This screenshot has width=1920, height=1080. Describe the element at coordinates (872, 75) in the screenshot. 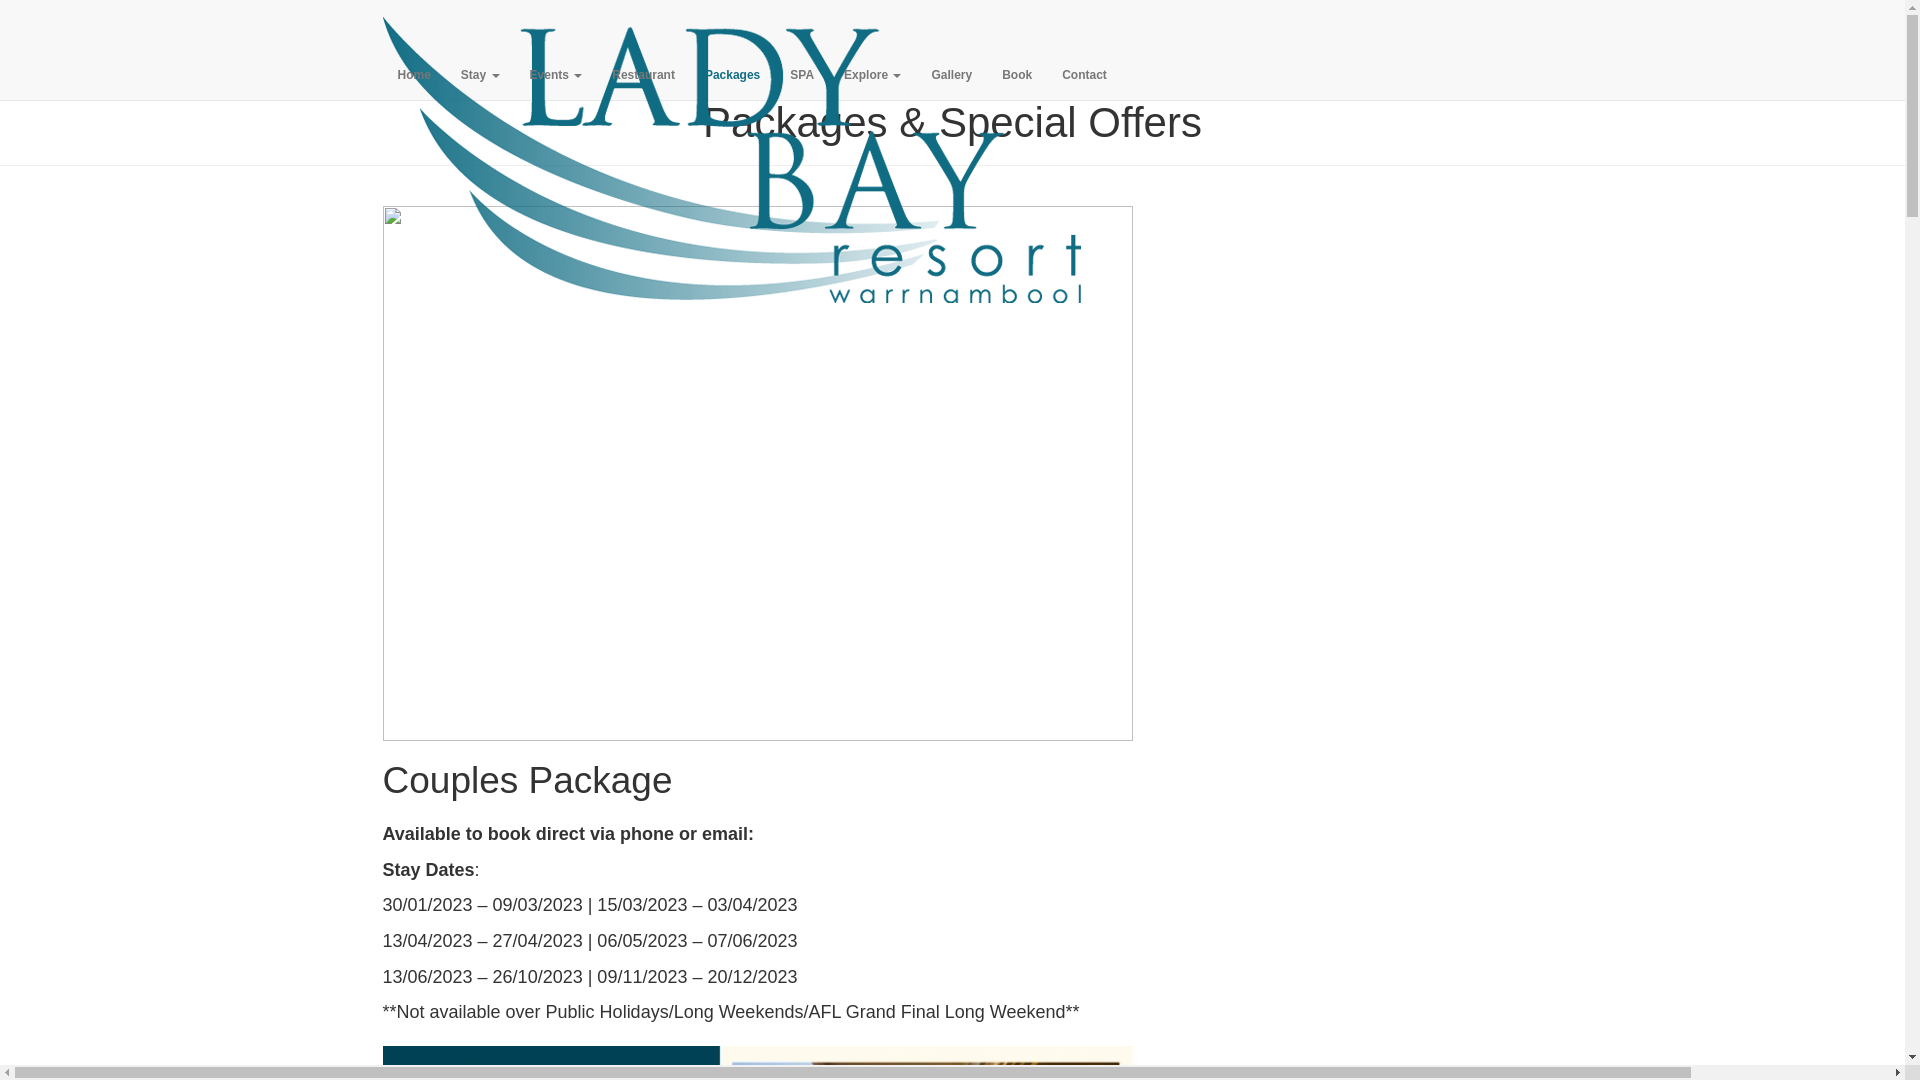

I see `Explore` at that location.